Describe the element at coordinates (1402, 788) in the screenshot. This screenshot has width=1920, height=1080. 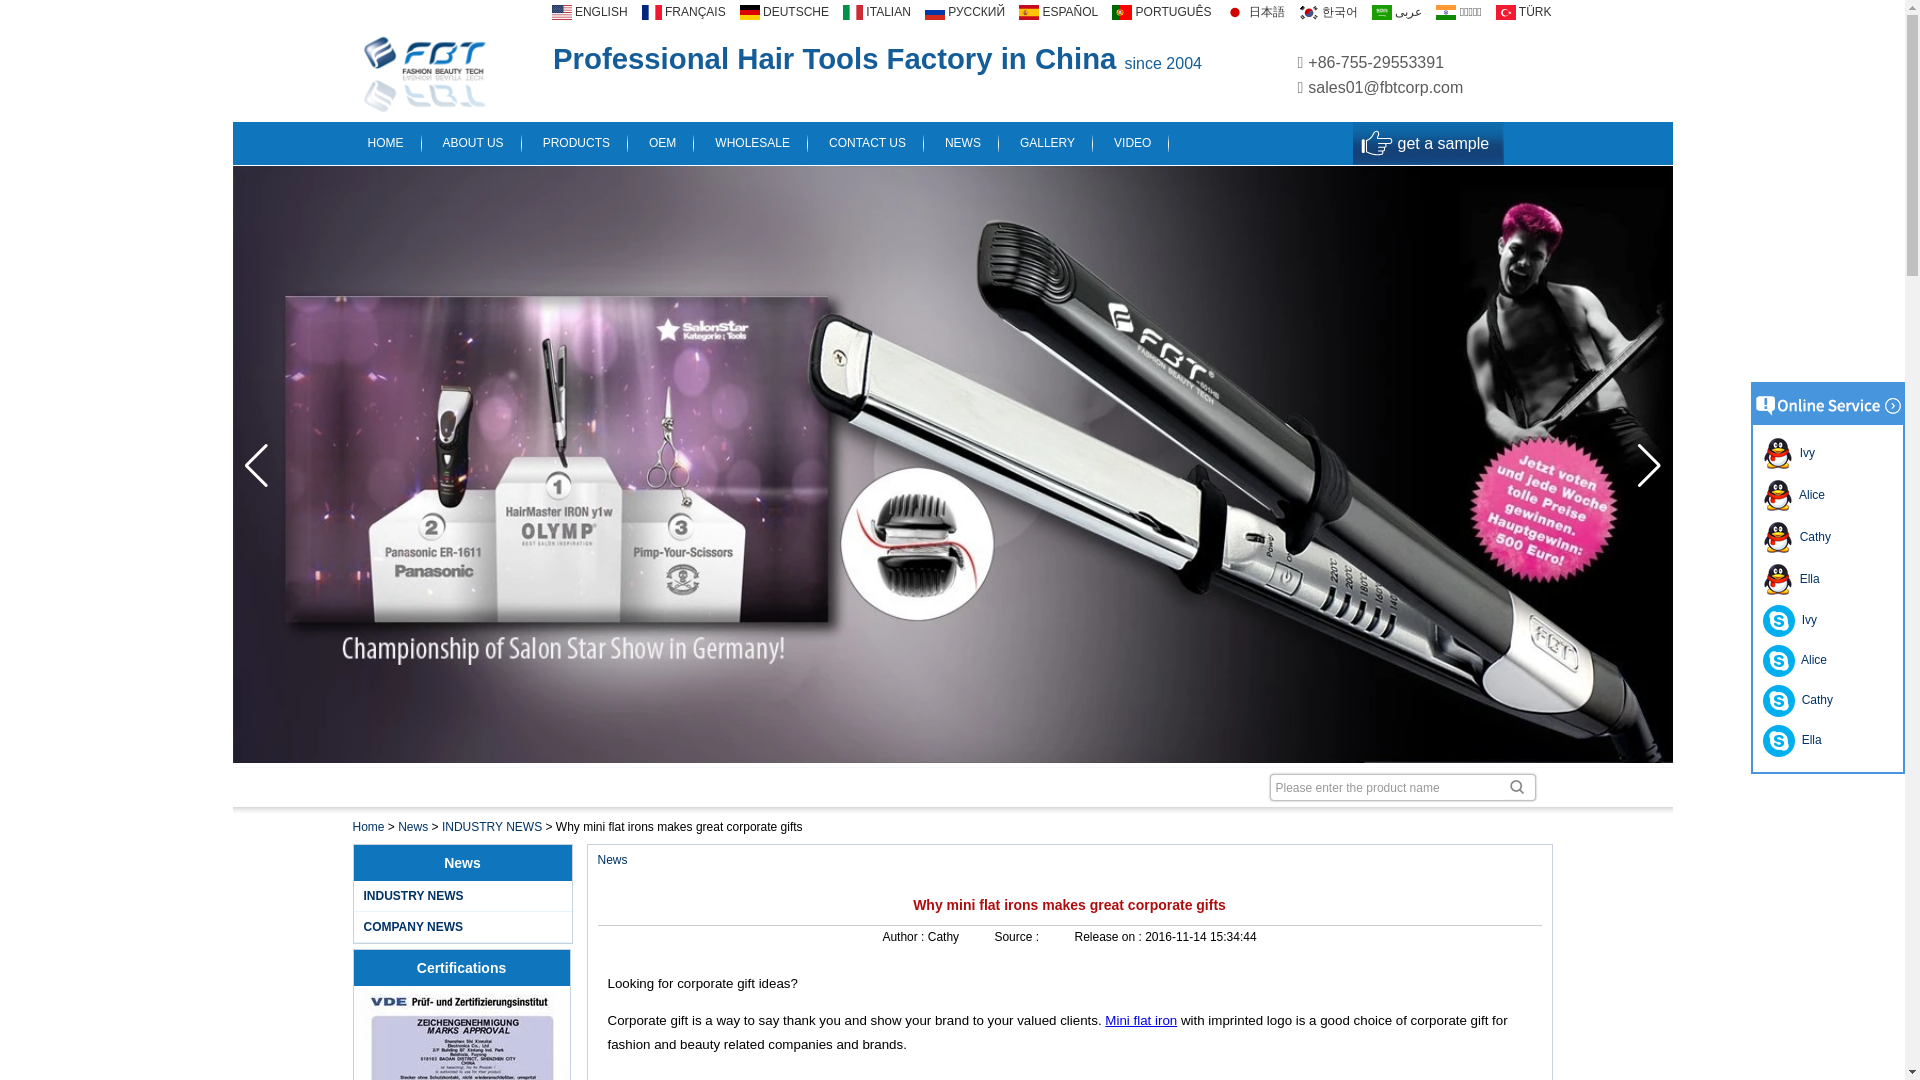
I see `Please enter the product name` at that location.